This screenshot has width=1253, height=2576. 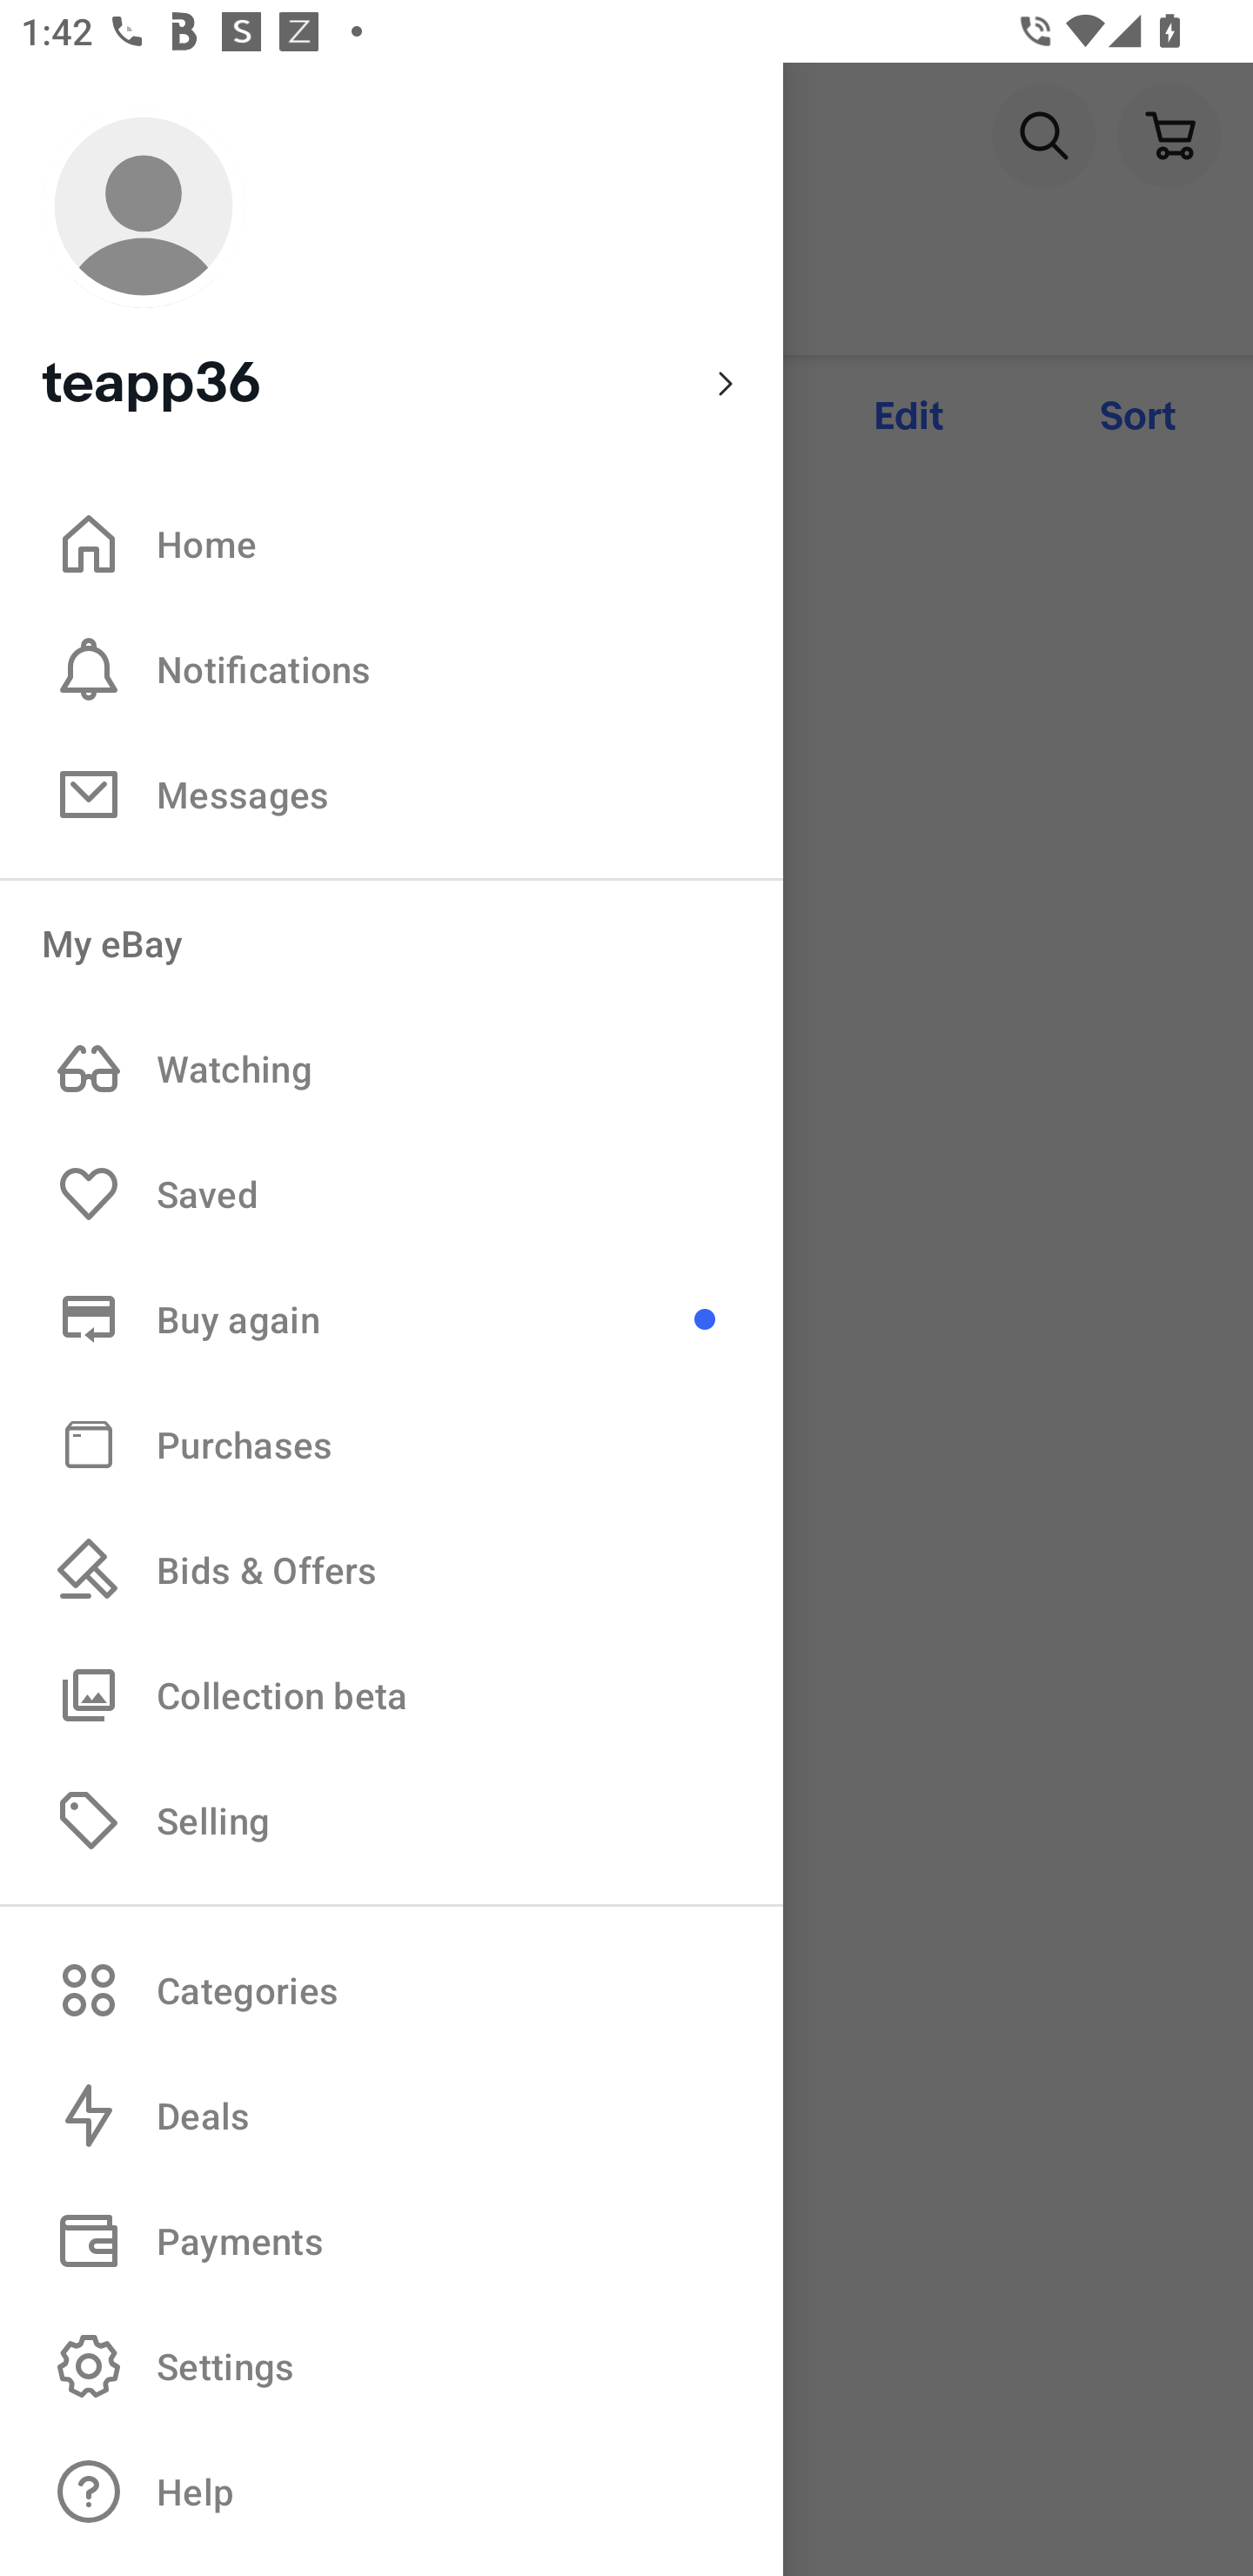 I want to click on Bids & Offers, so click(x=392, y=1570).